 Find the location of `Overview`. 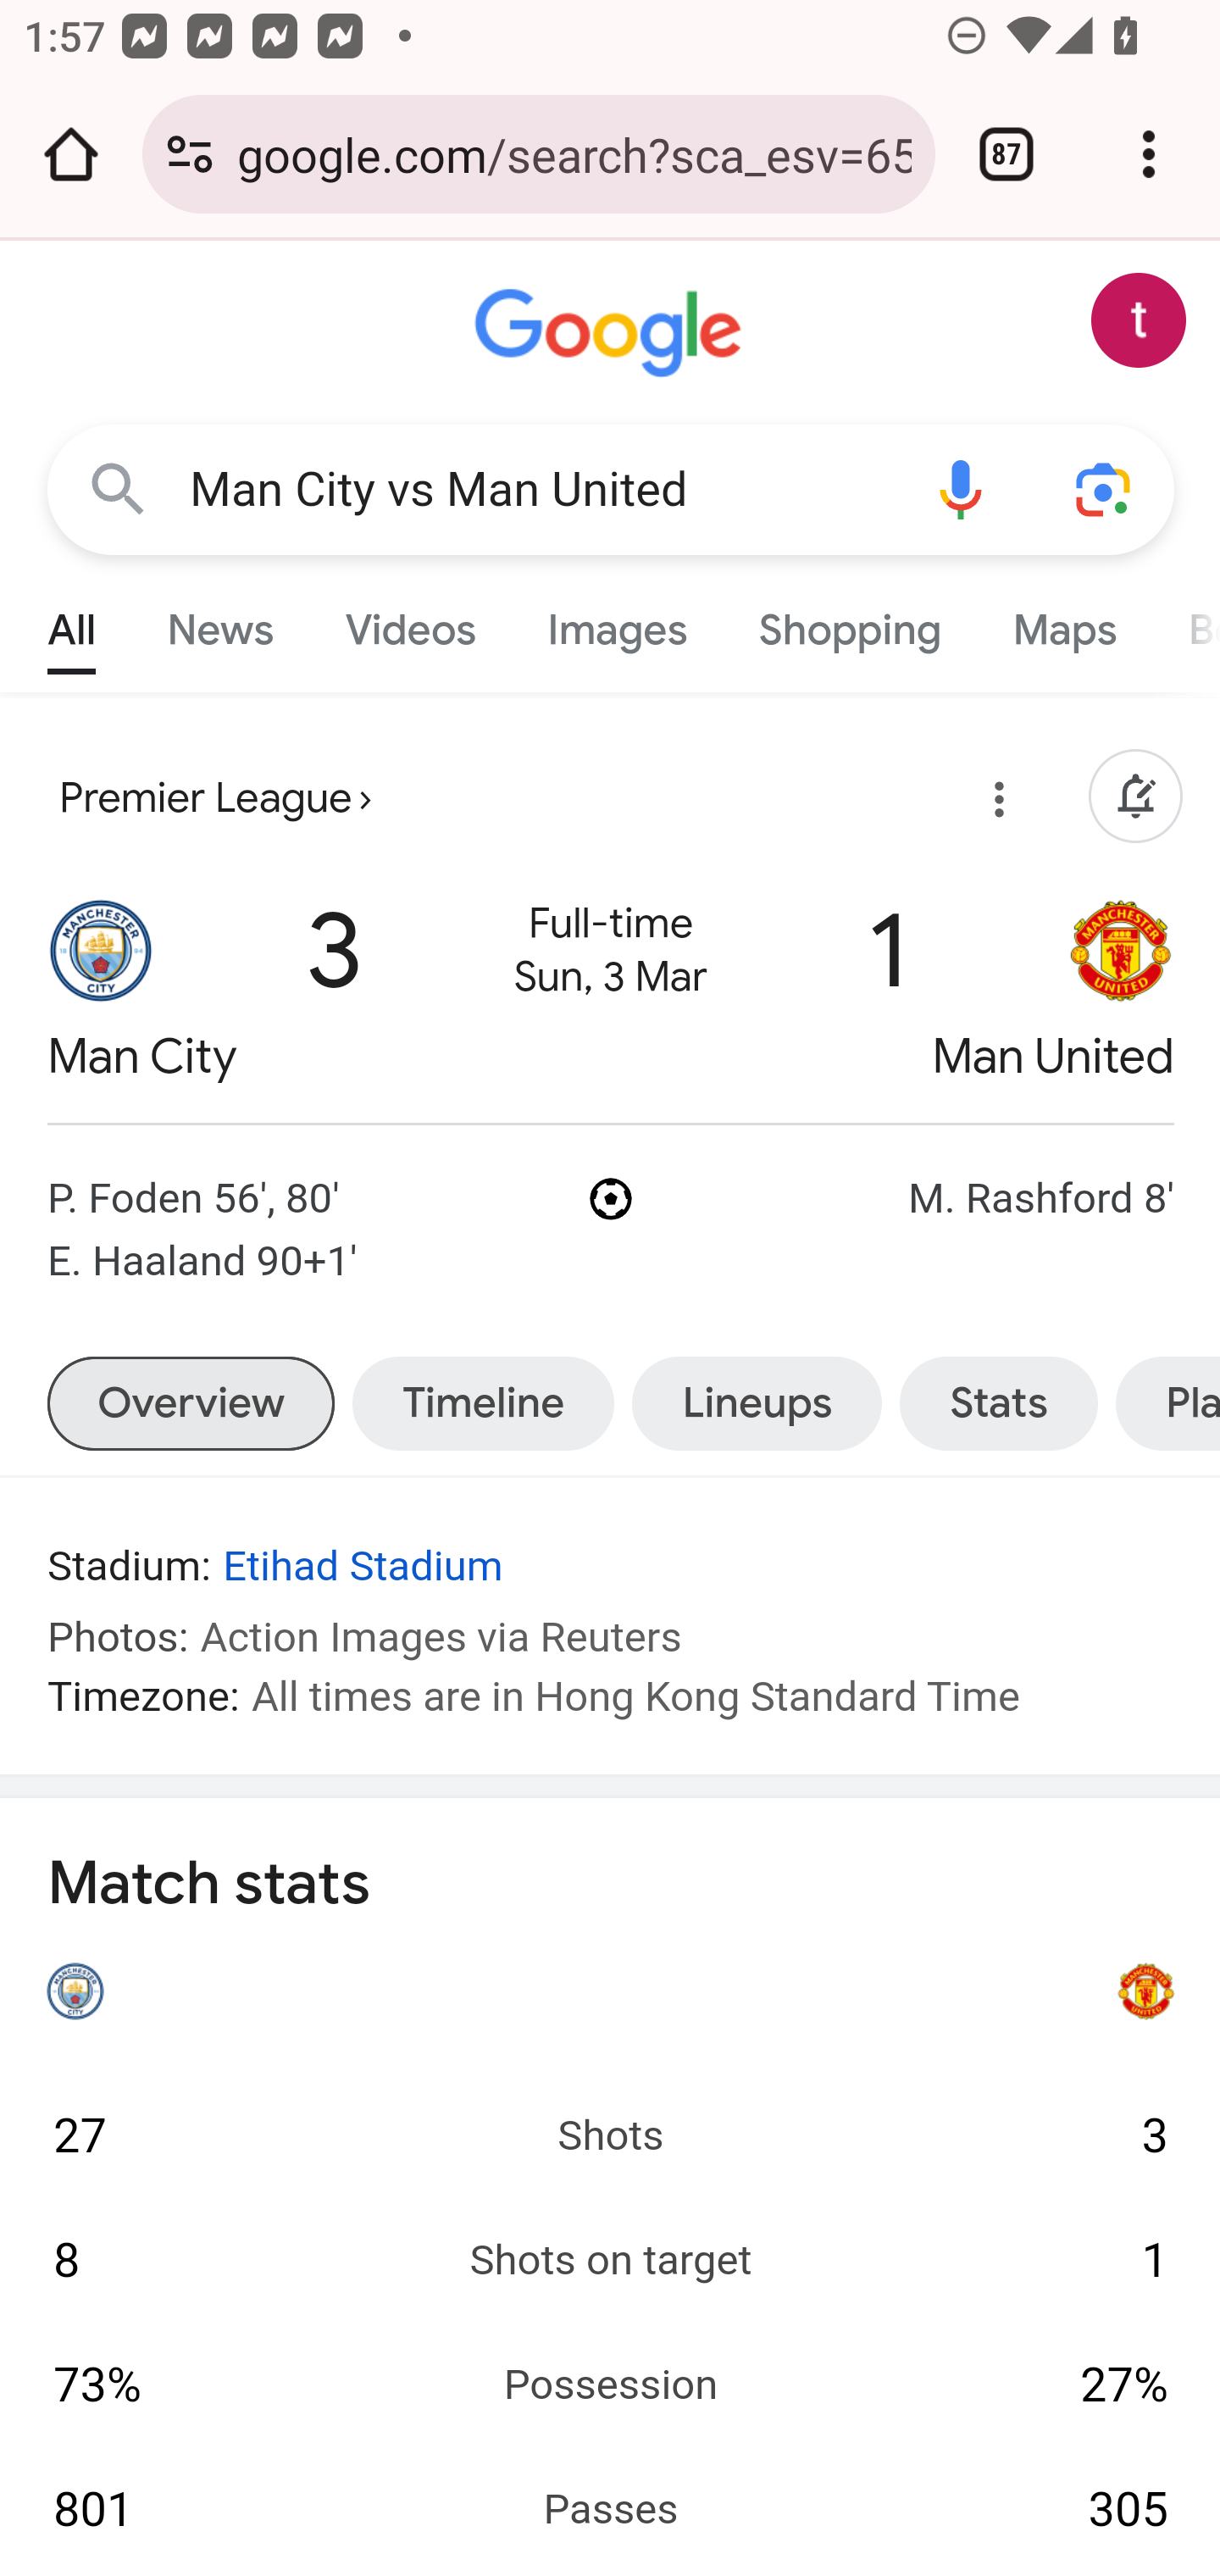

Overview is located at coordinates (190, 1403).